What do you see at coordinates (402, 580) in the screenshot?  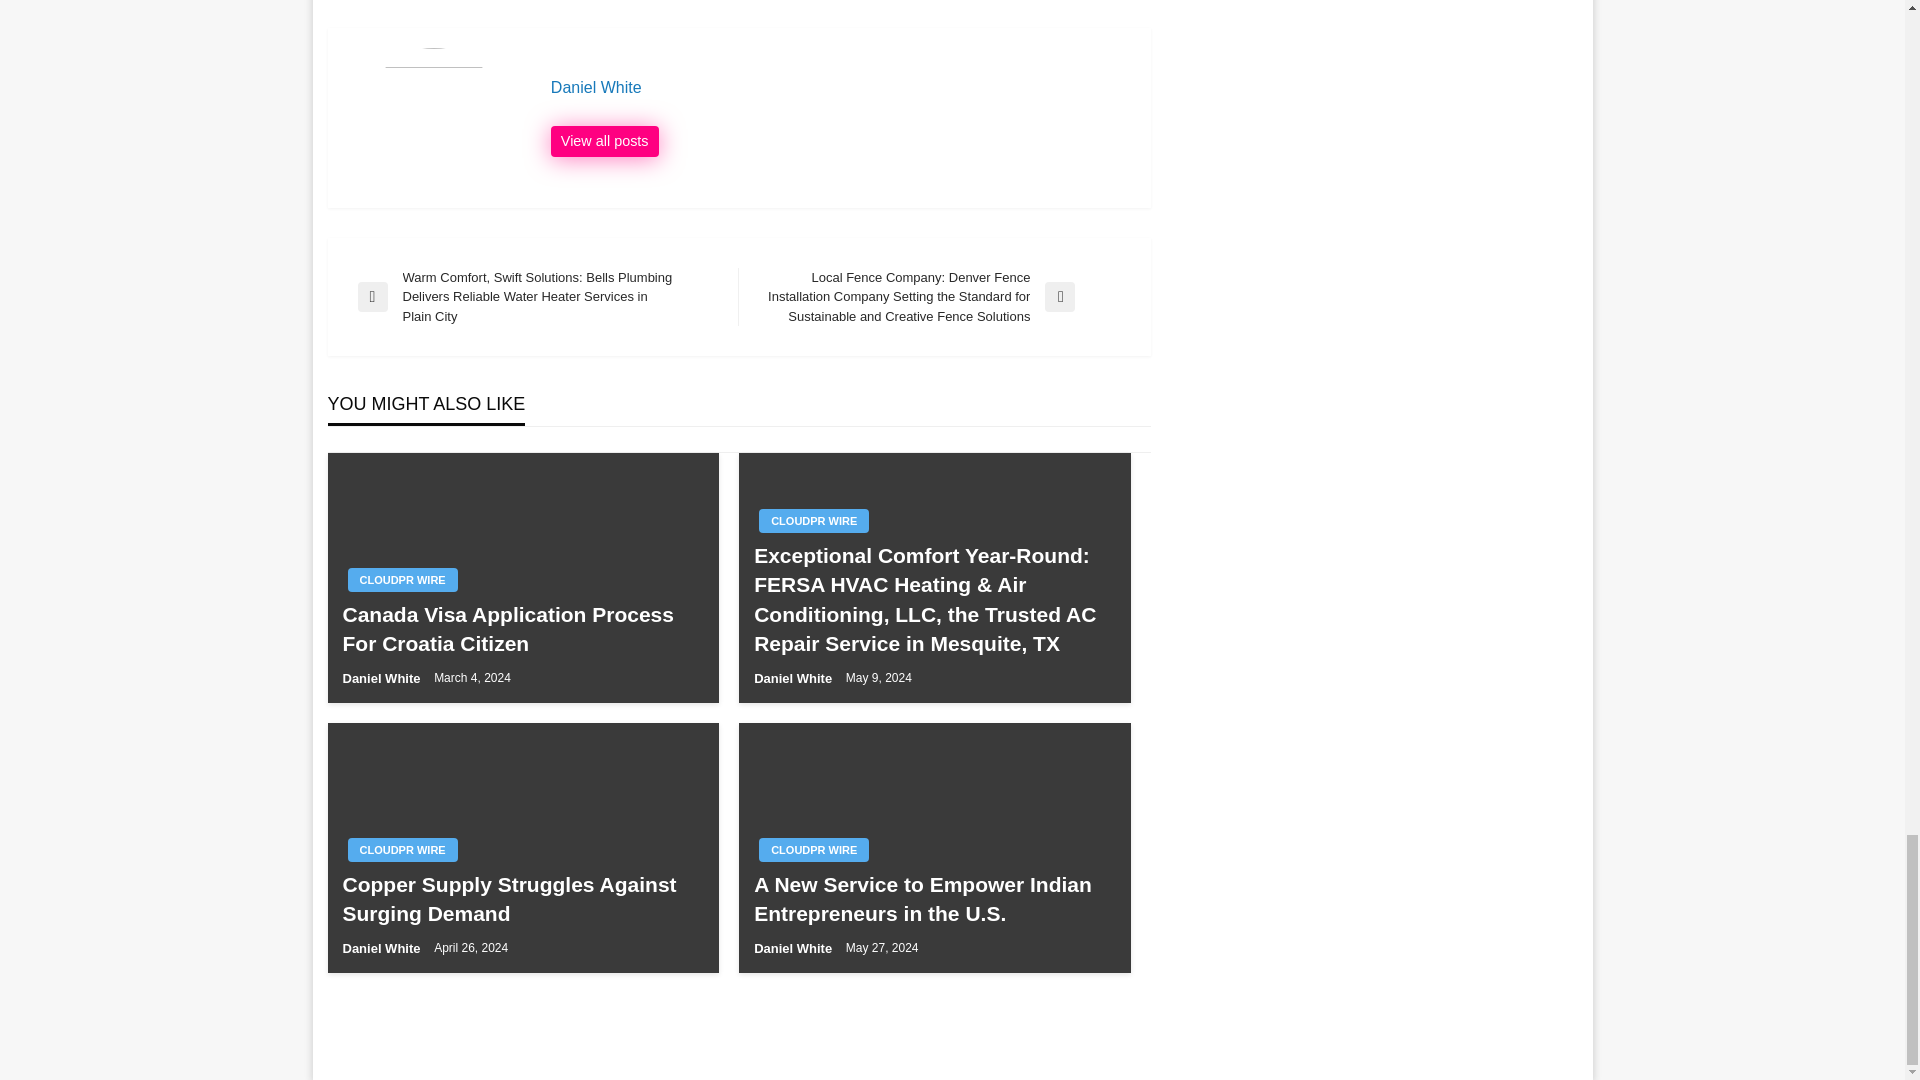 I see `CLOUDPR WIRE` at bounding box center [402, 580].